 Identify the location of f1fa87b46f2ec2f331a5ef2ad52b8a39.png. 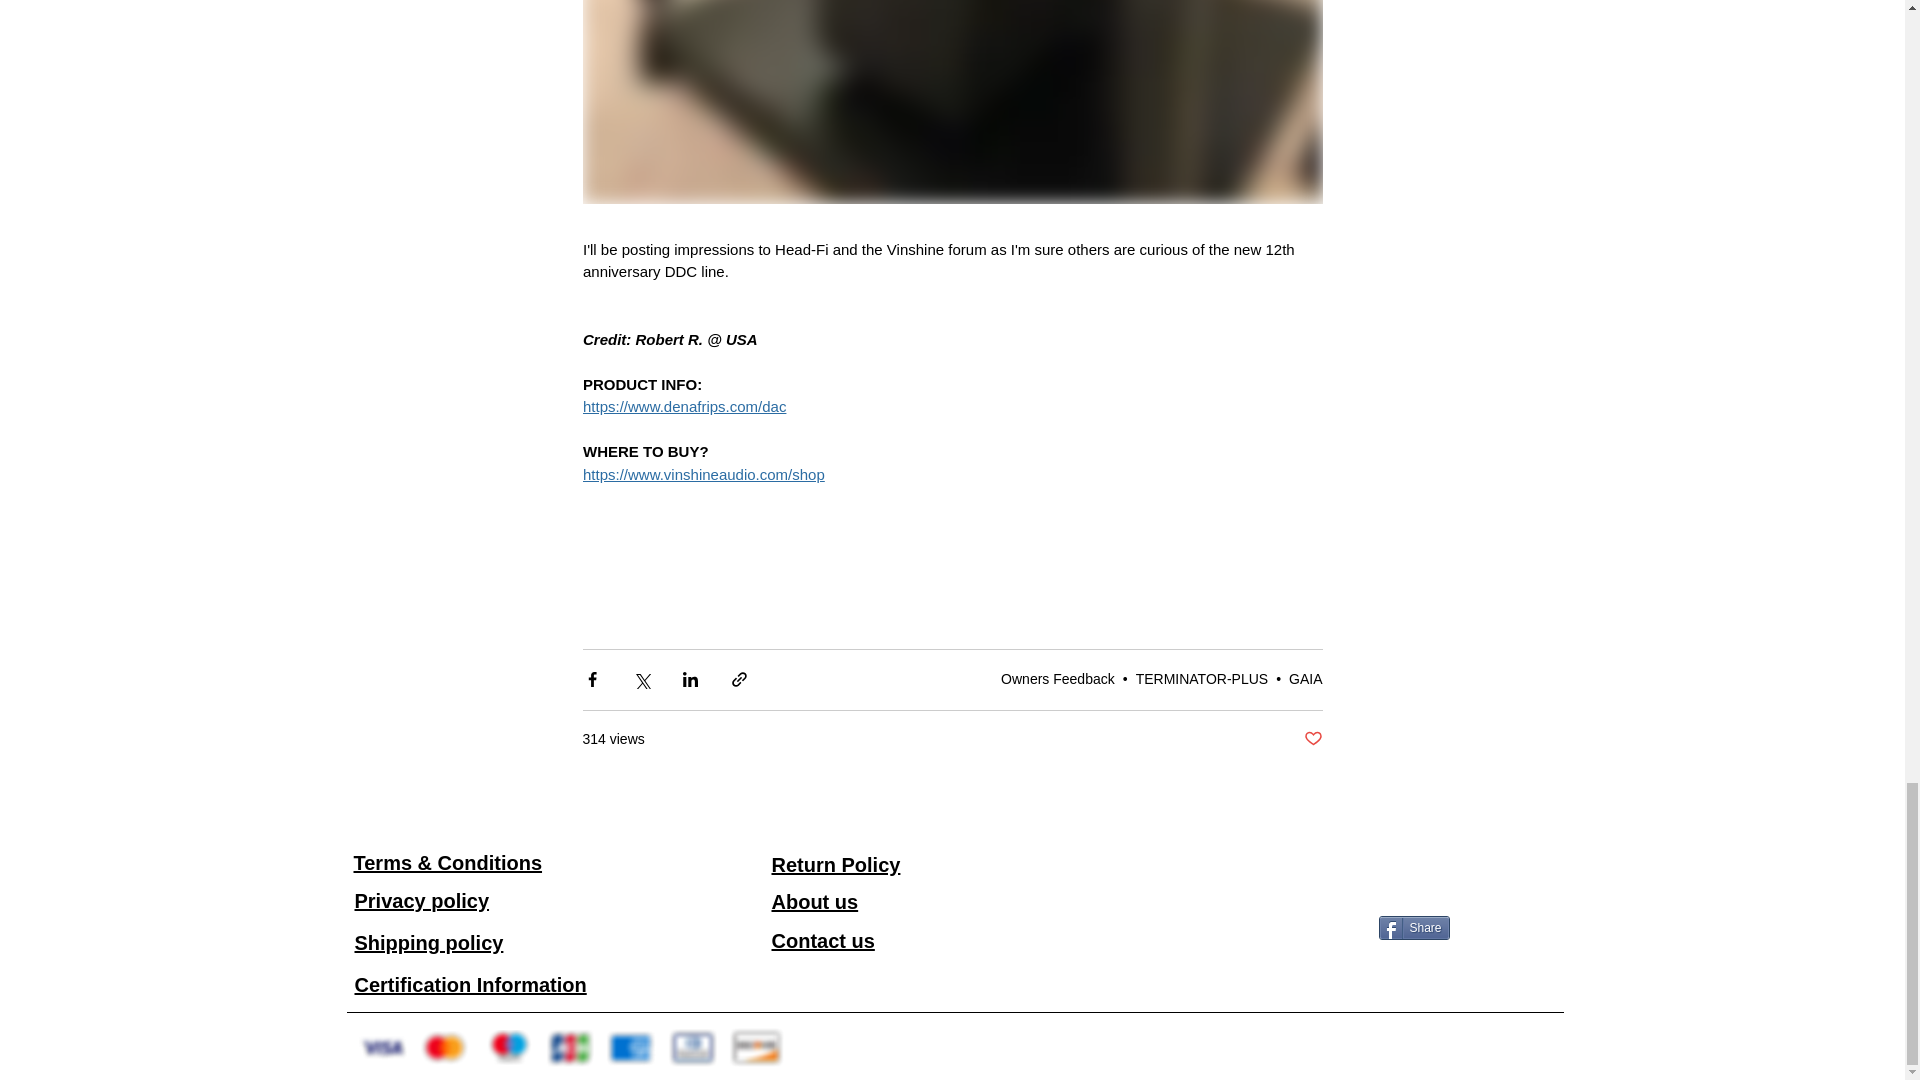
(508, 1047).